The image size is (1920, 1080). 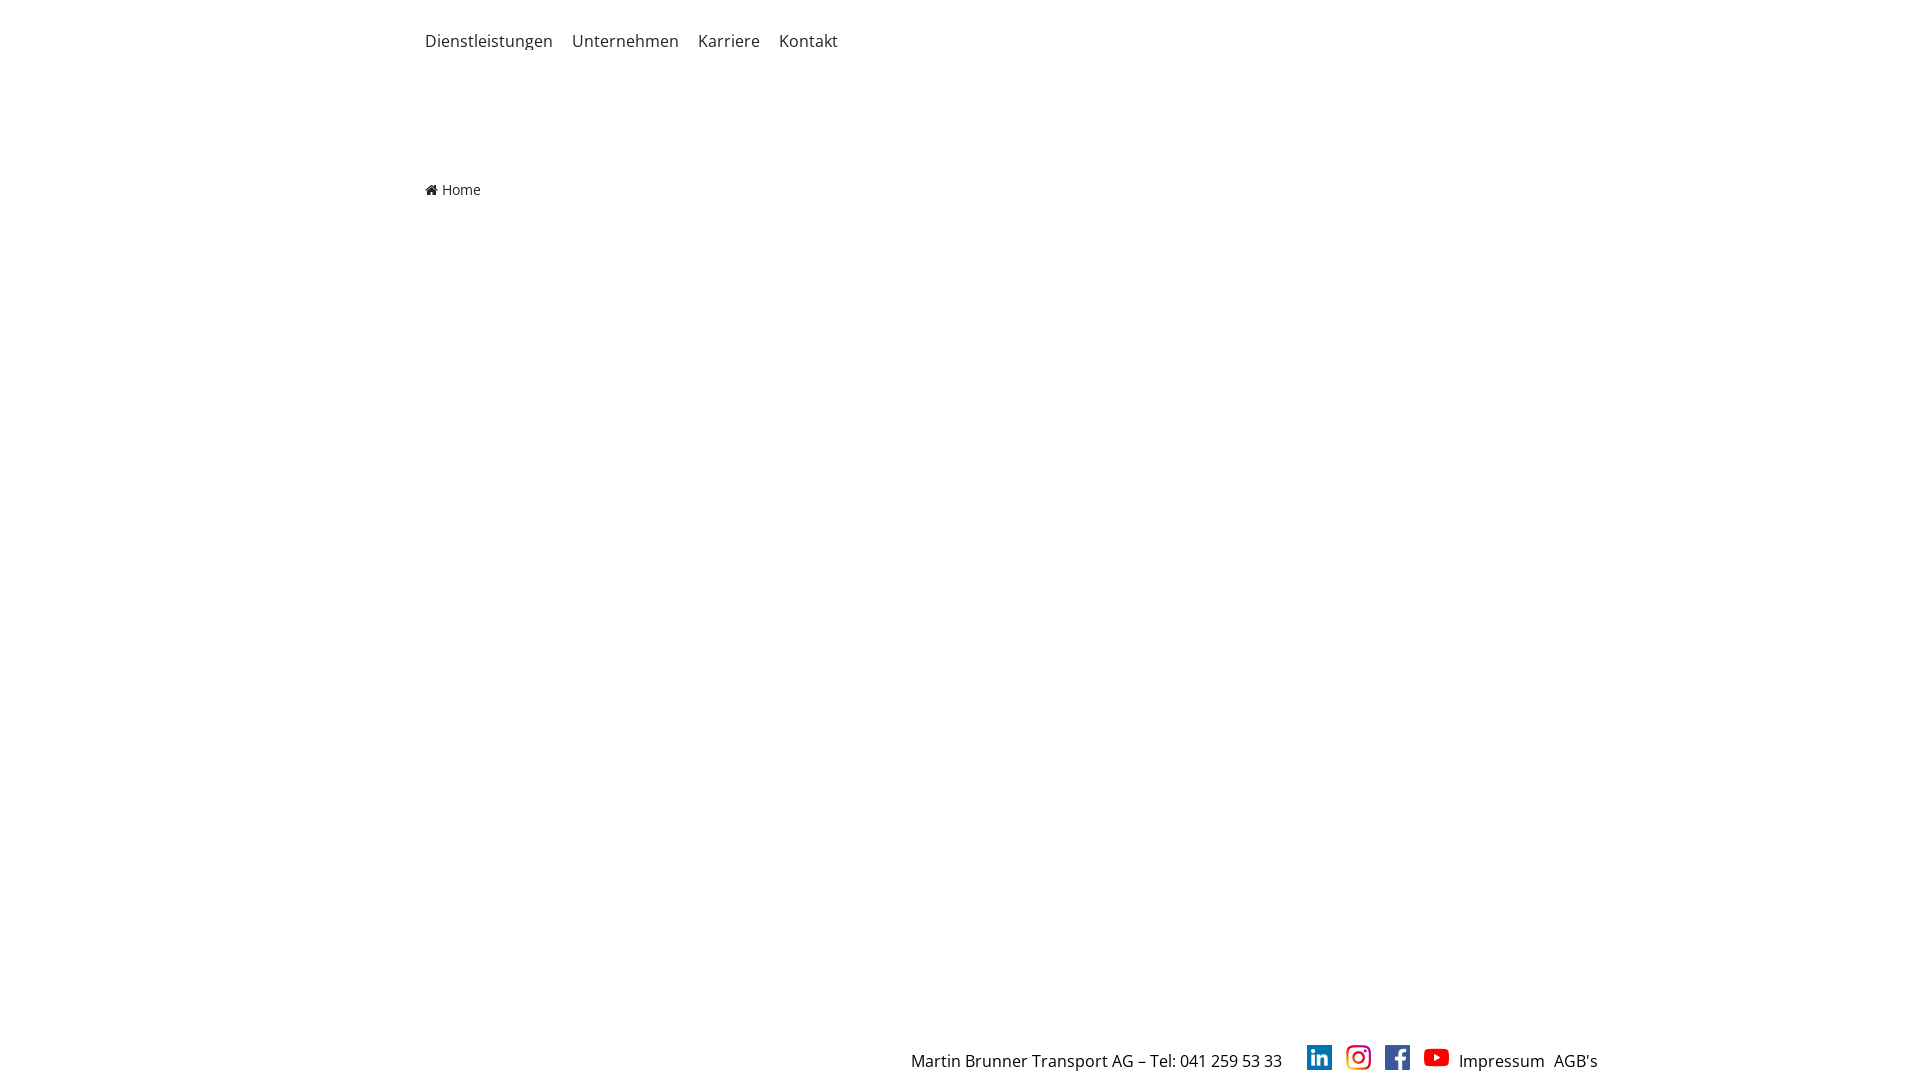 I want to click on Impressum, so click(x=1502, y=1061).